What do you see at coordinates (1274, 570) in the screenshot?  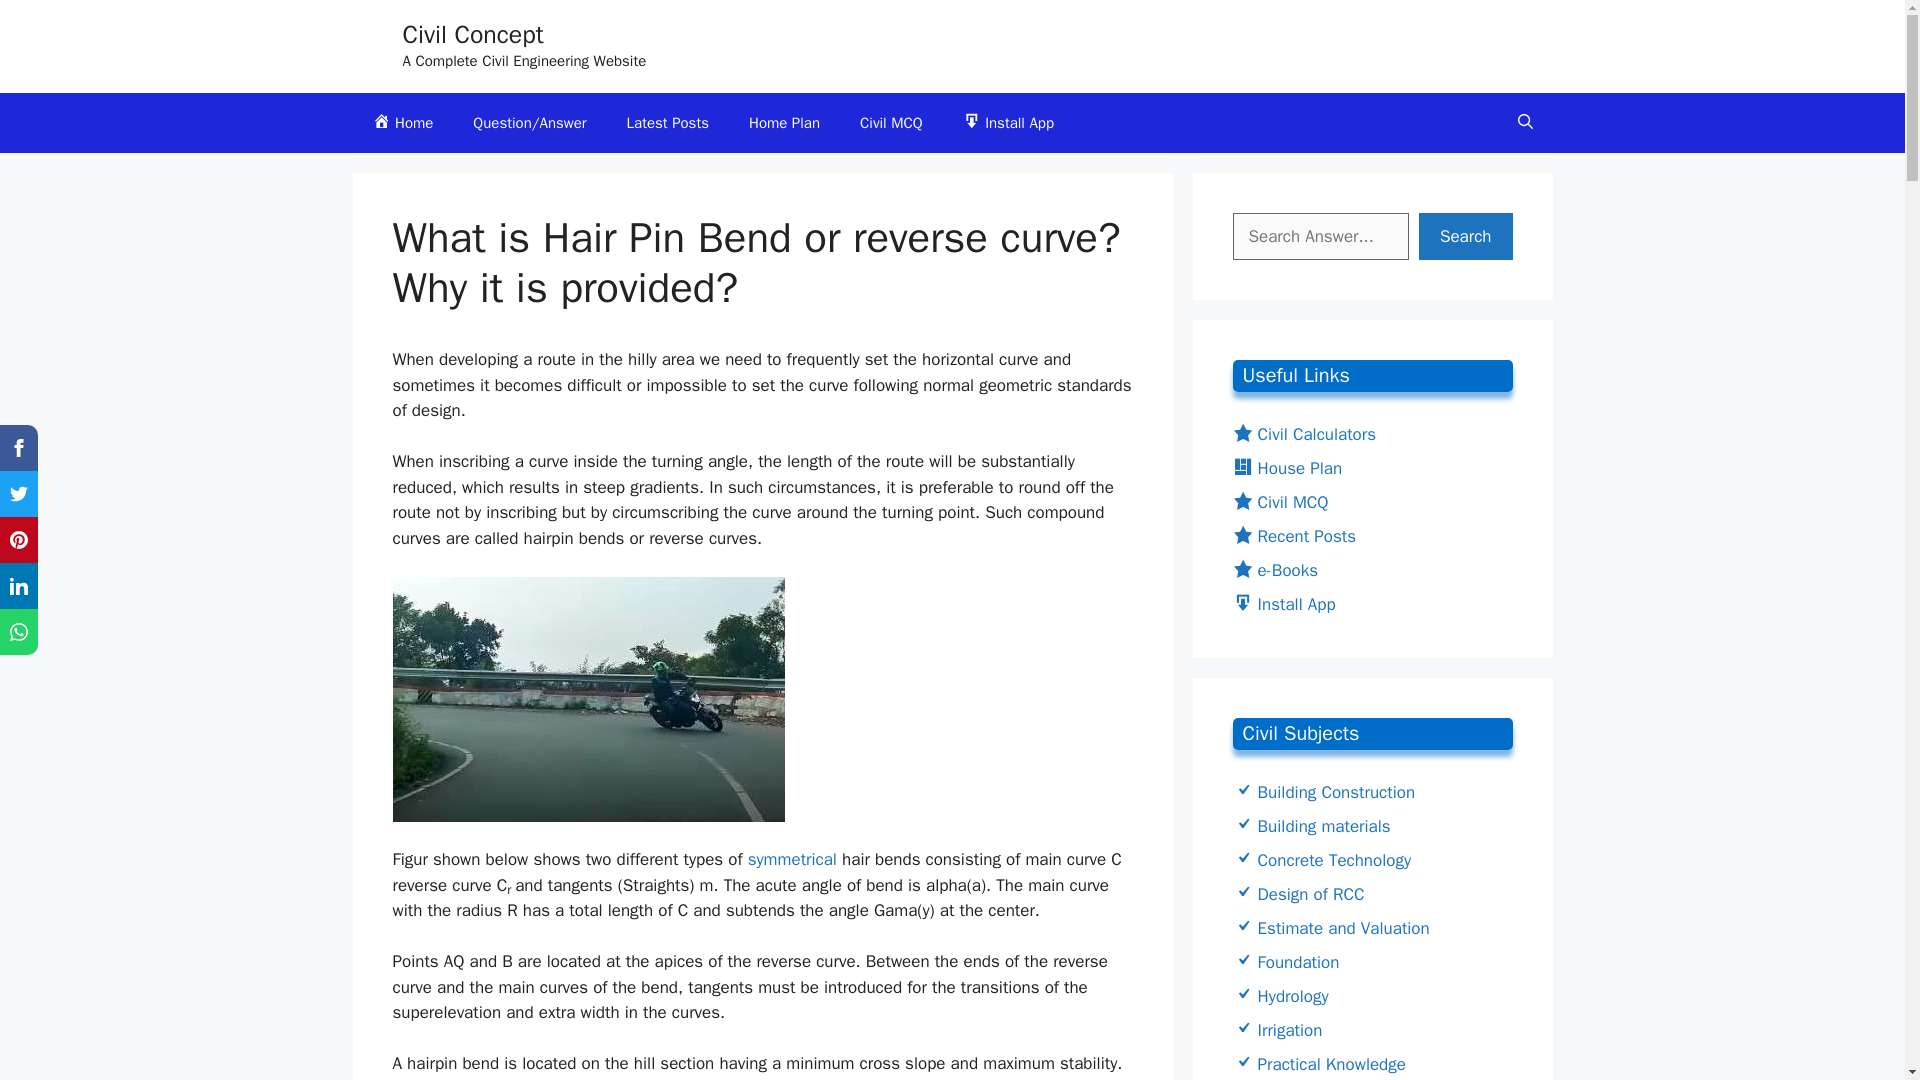 I see `e-Books` at bounding box center [1274, 570].